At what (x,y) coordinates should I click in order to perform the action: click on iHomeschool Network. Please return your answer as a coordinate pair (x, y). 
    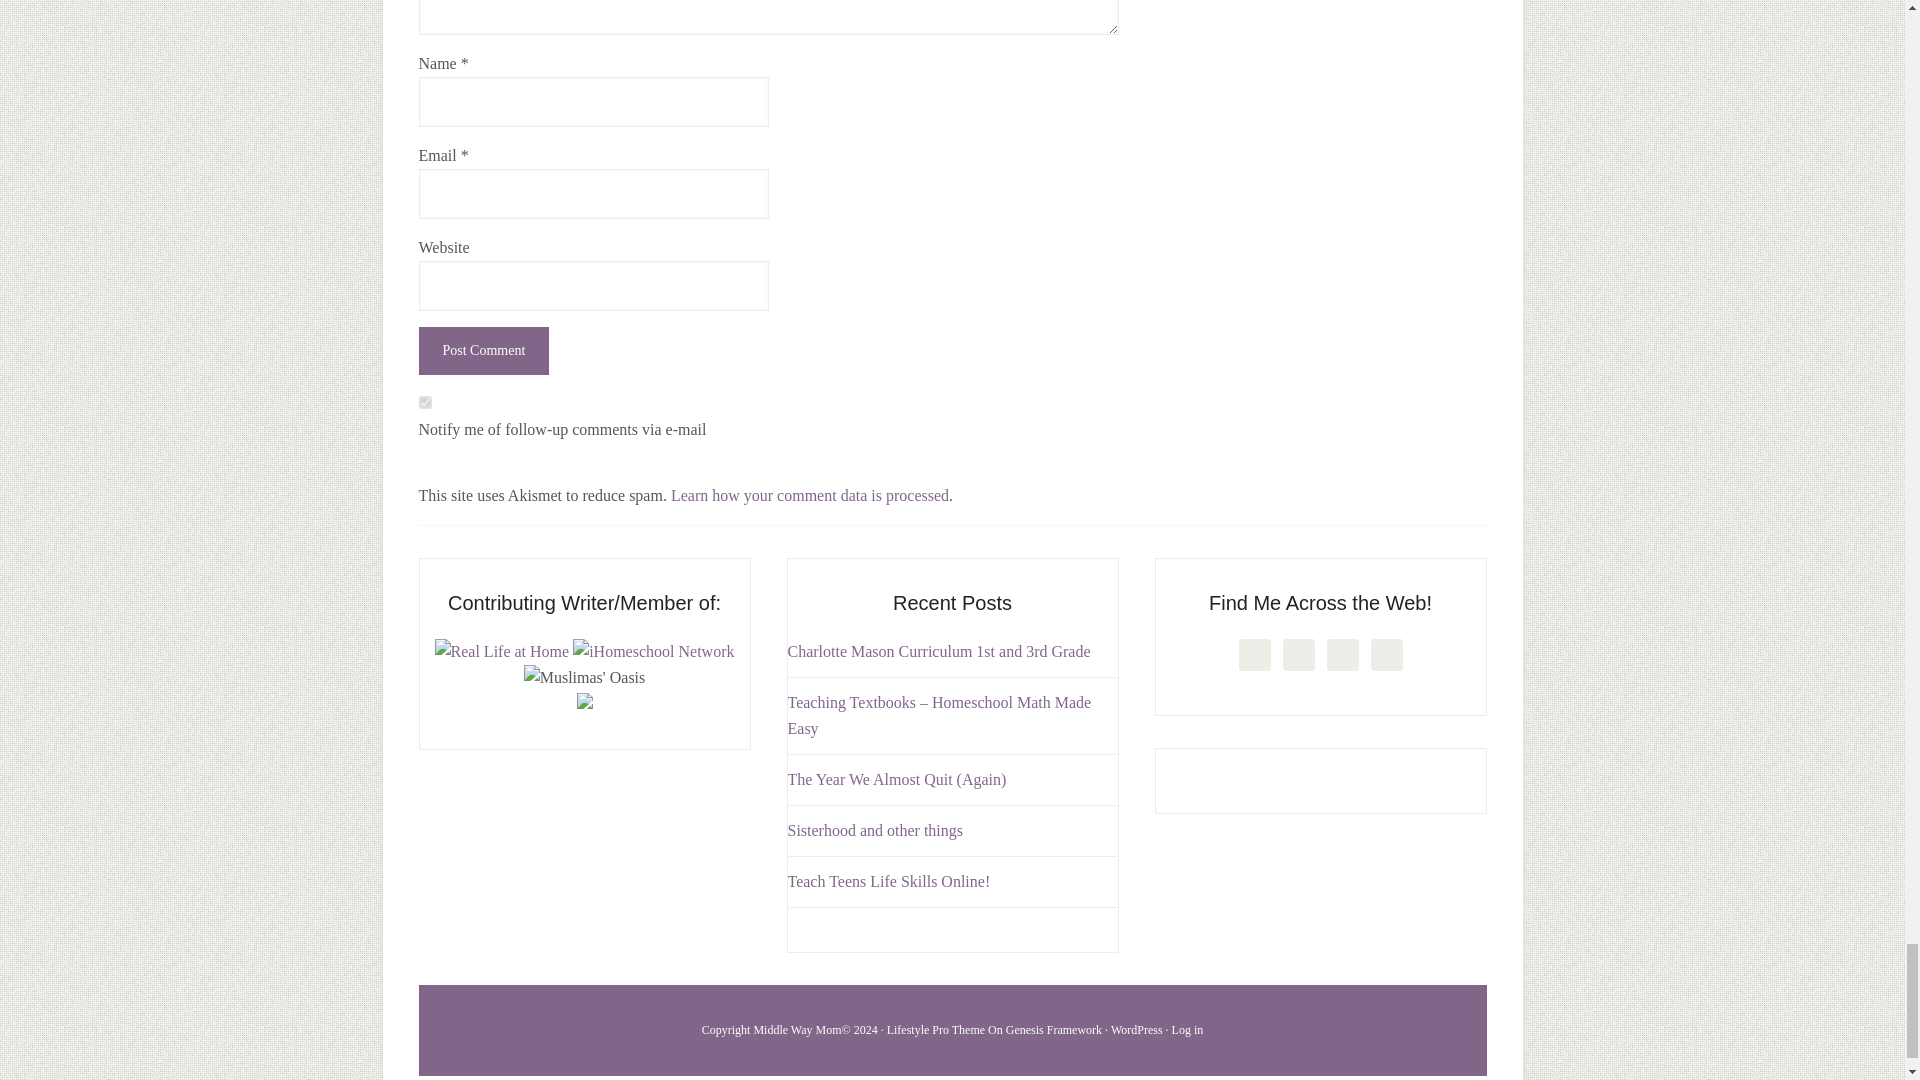
    Looking at the image, I should click on (652, 650).